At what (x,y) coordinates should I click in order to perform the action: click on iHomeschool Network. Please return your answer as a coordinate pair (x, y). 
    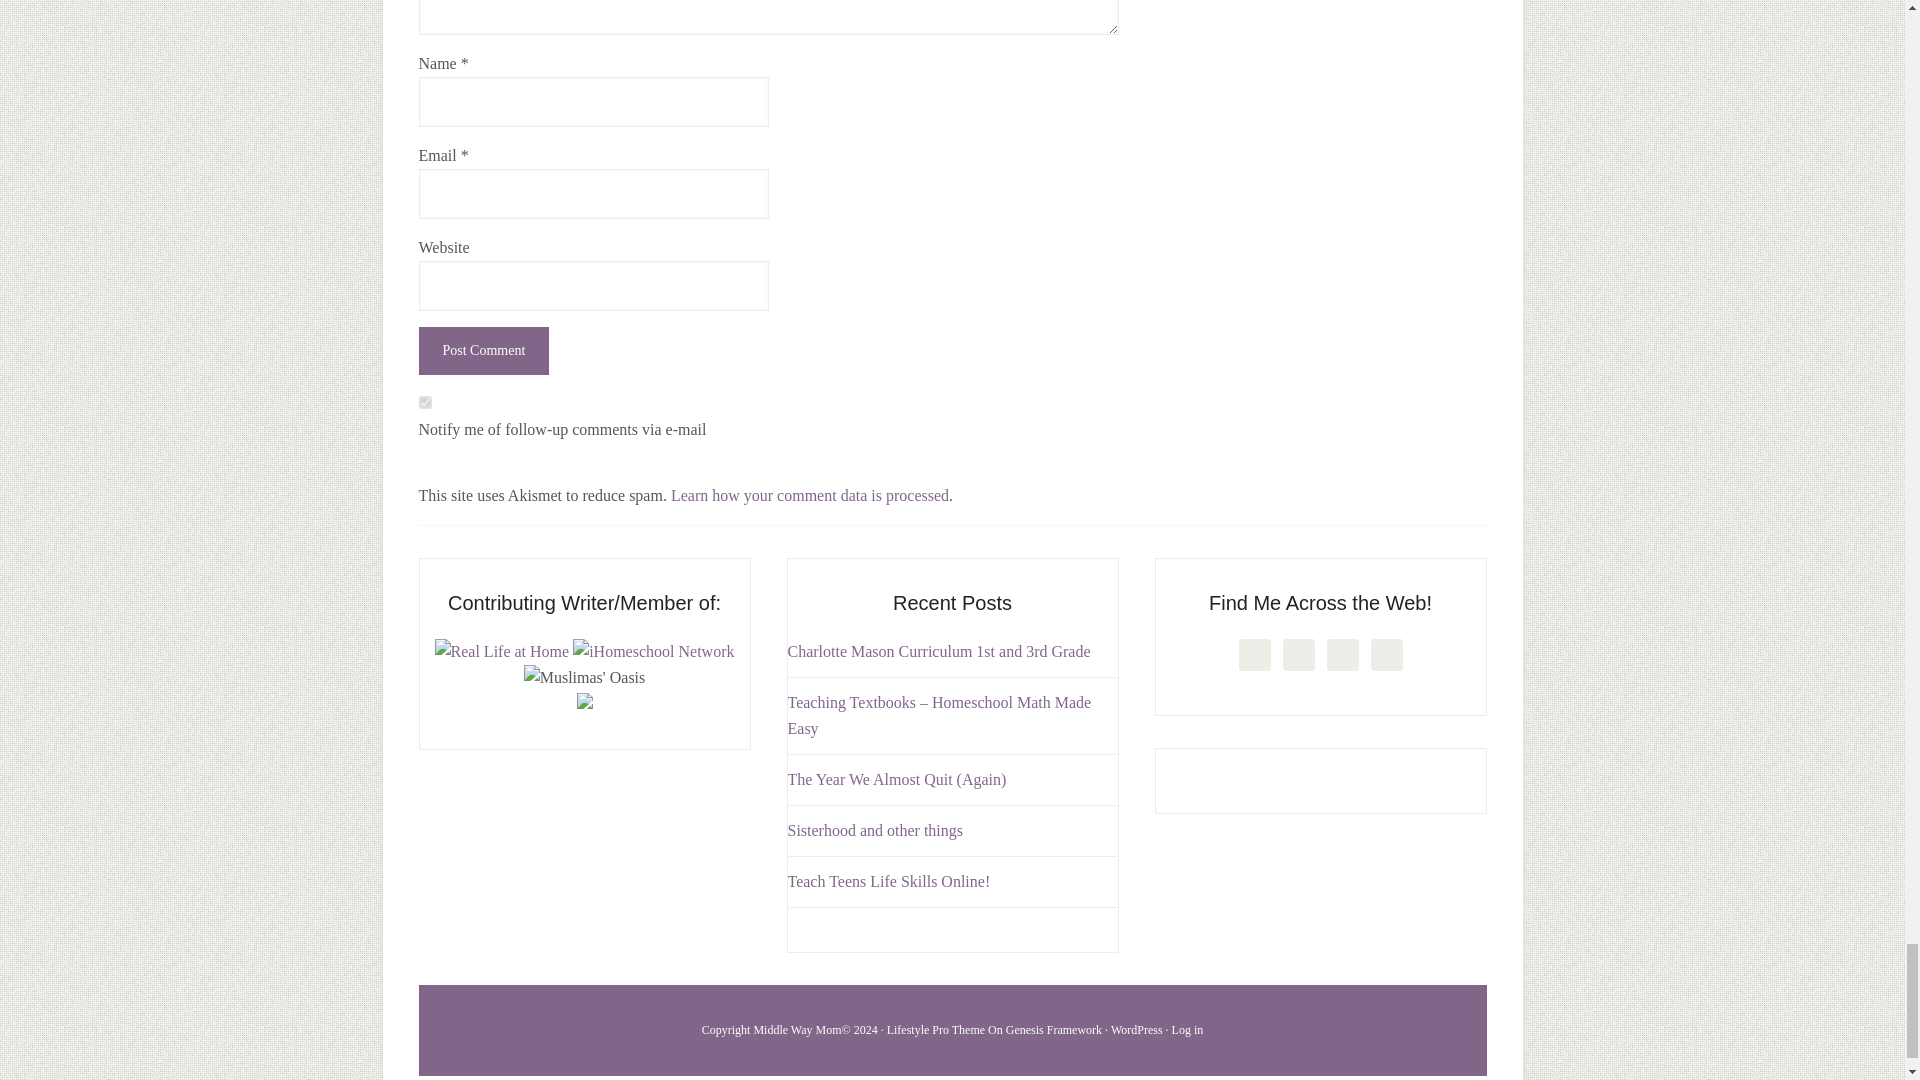
    Looking at the image, I should click on (652, 650).